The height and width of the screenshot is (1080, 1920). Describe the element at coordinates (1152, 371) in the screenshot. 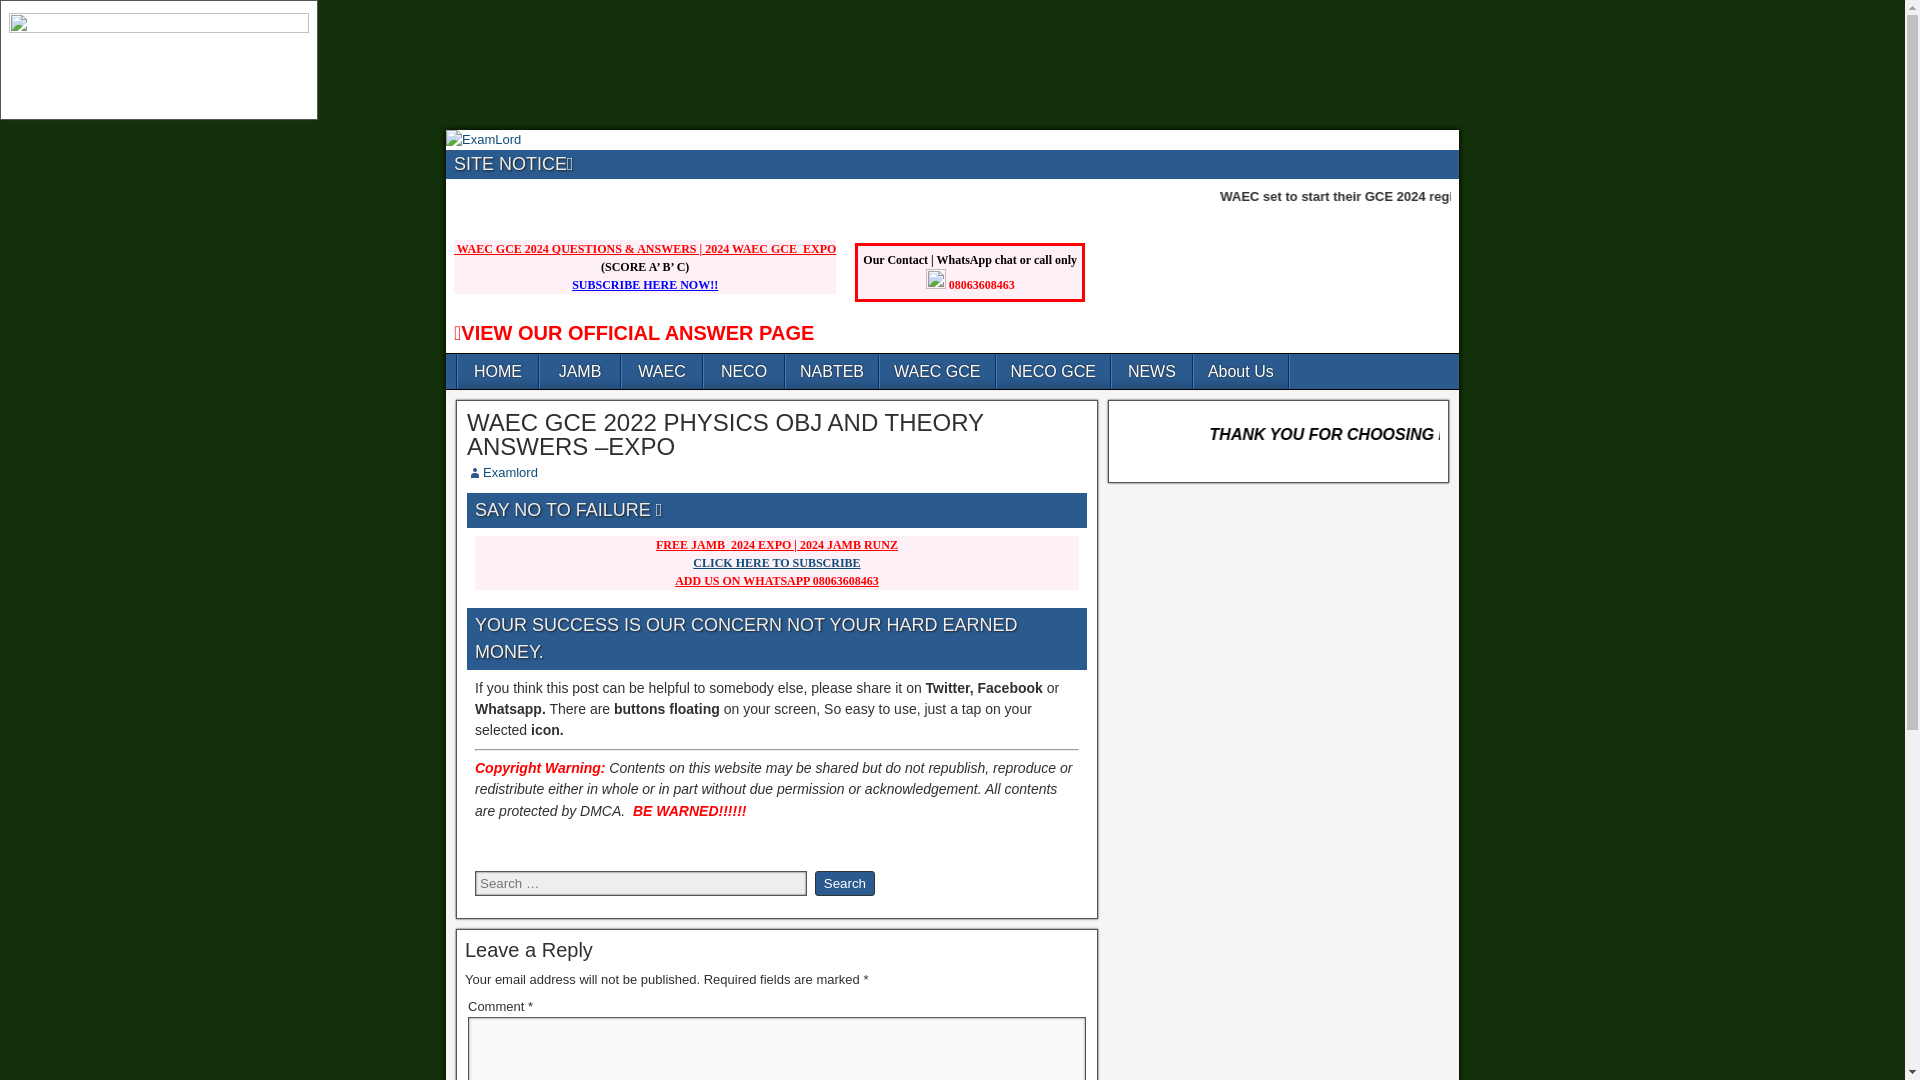

I see `NEWS` at that location.